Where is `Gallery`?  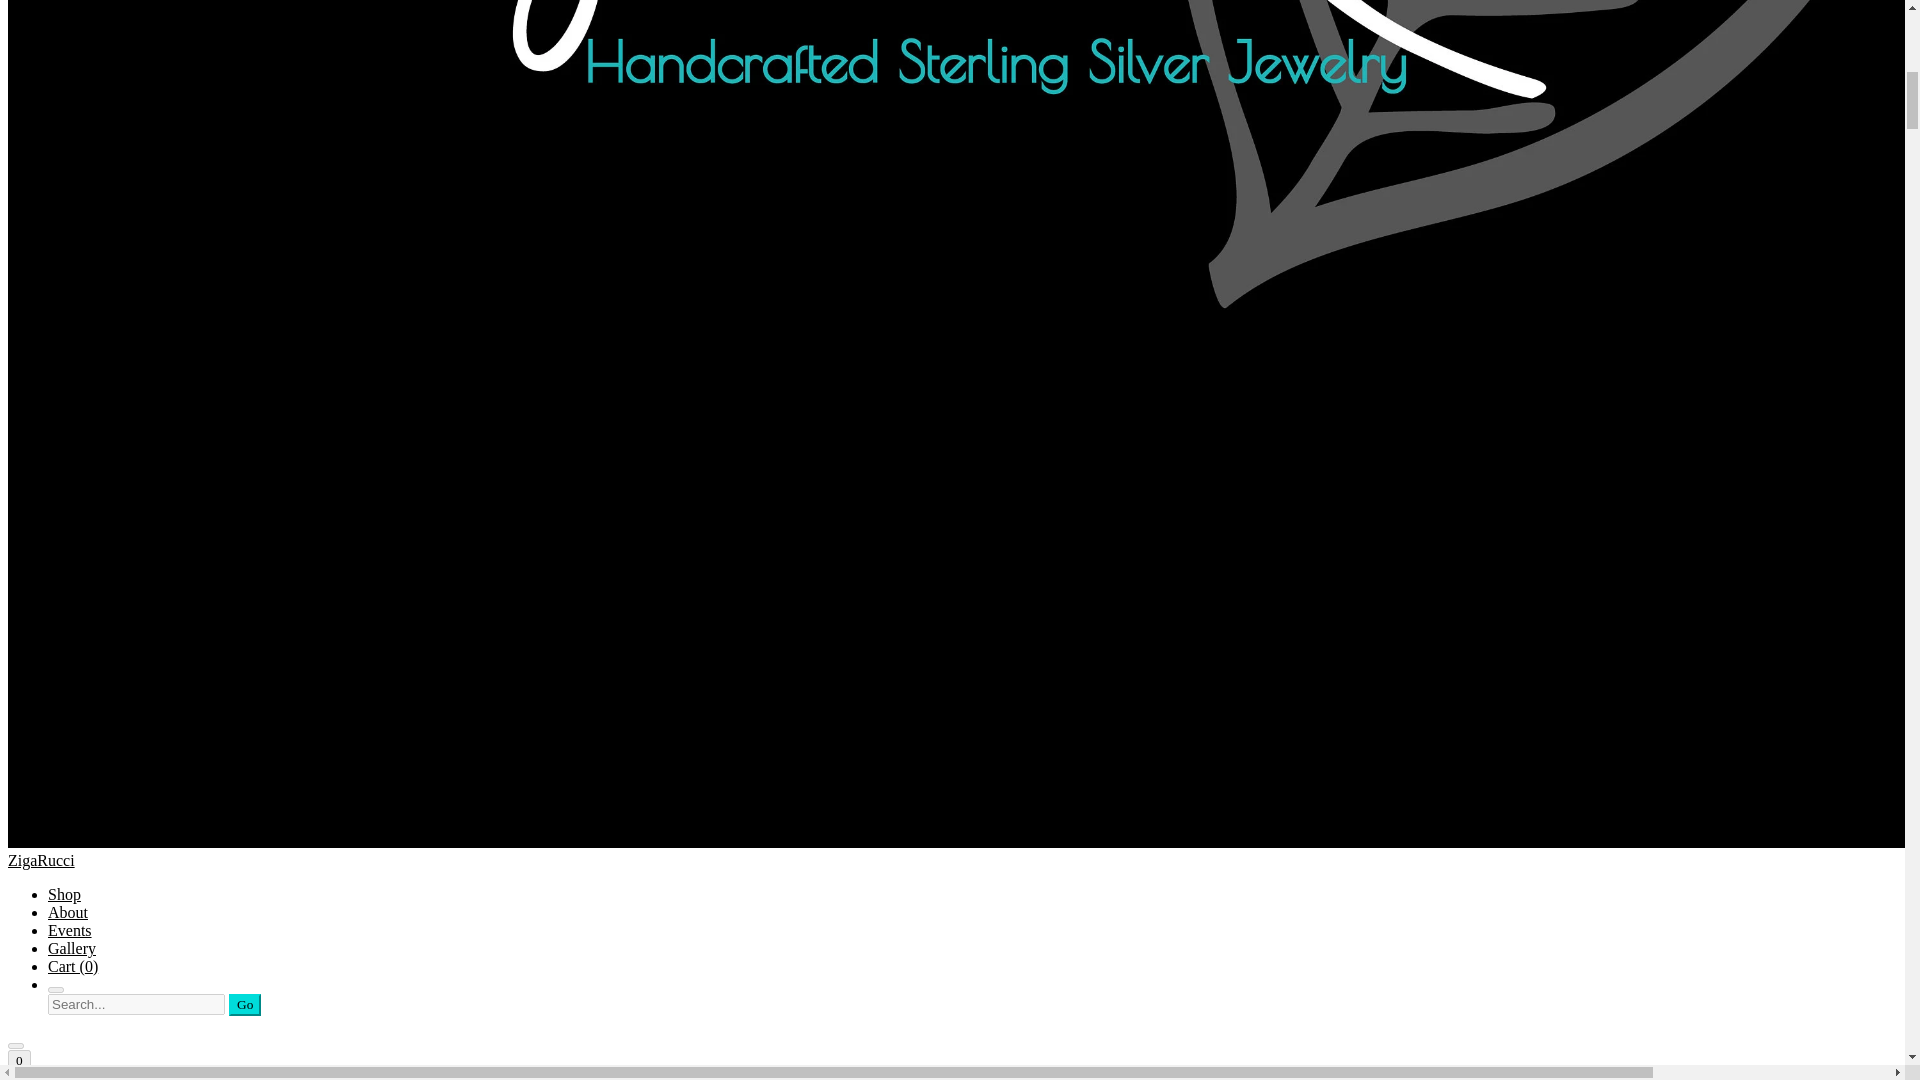 Gallery is located at coordinates (72, 948).